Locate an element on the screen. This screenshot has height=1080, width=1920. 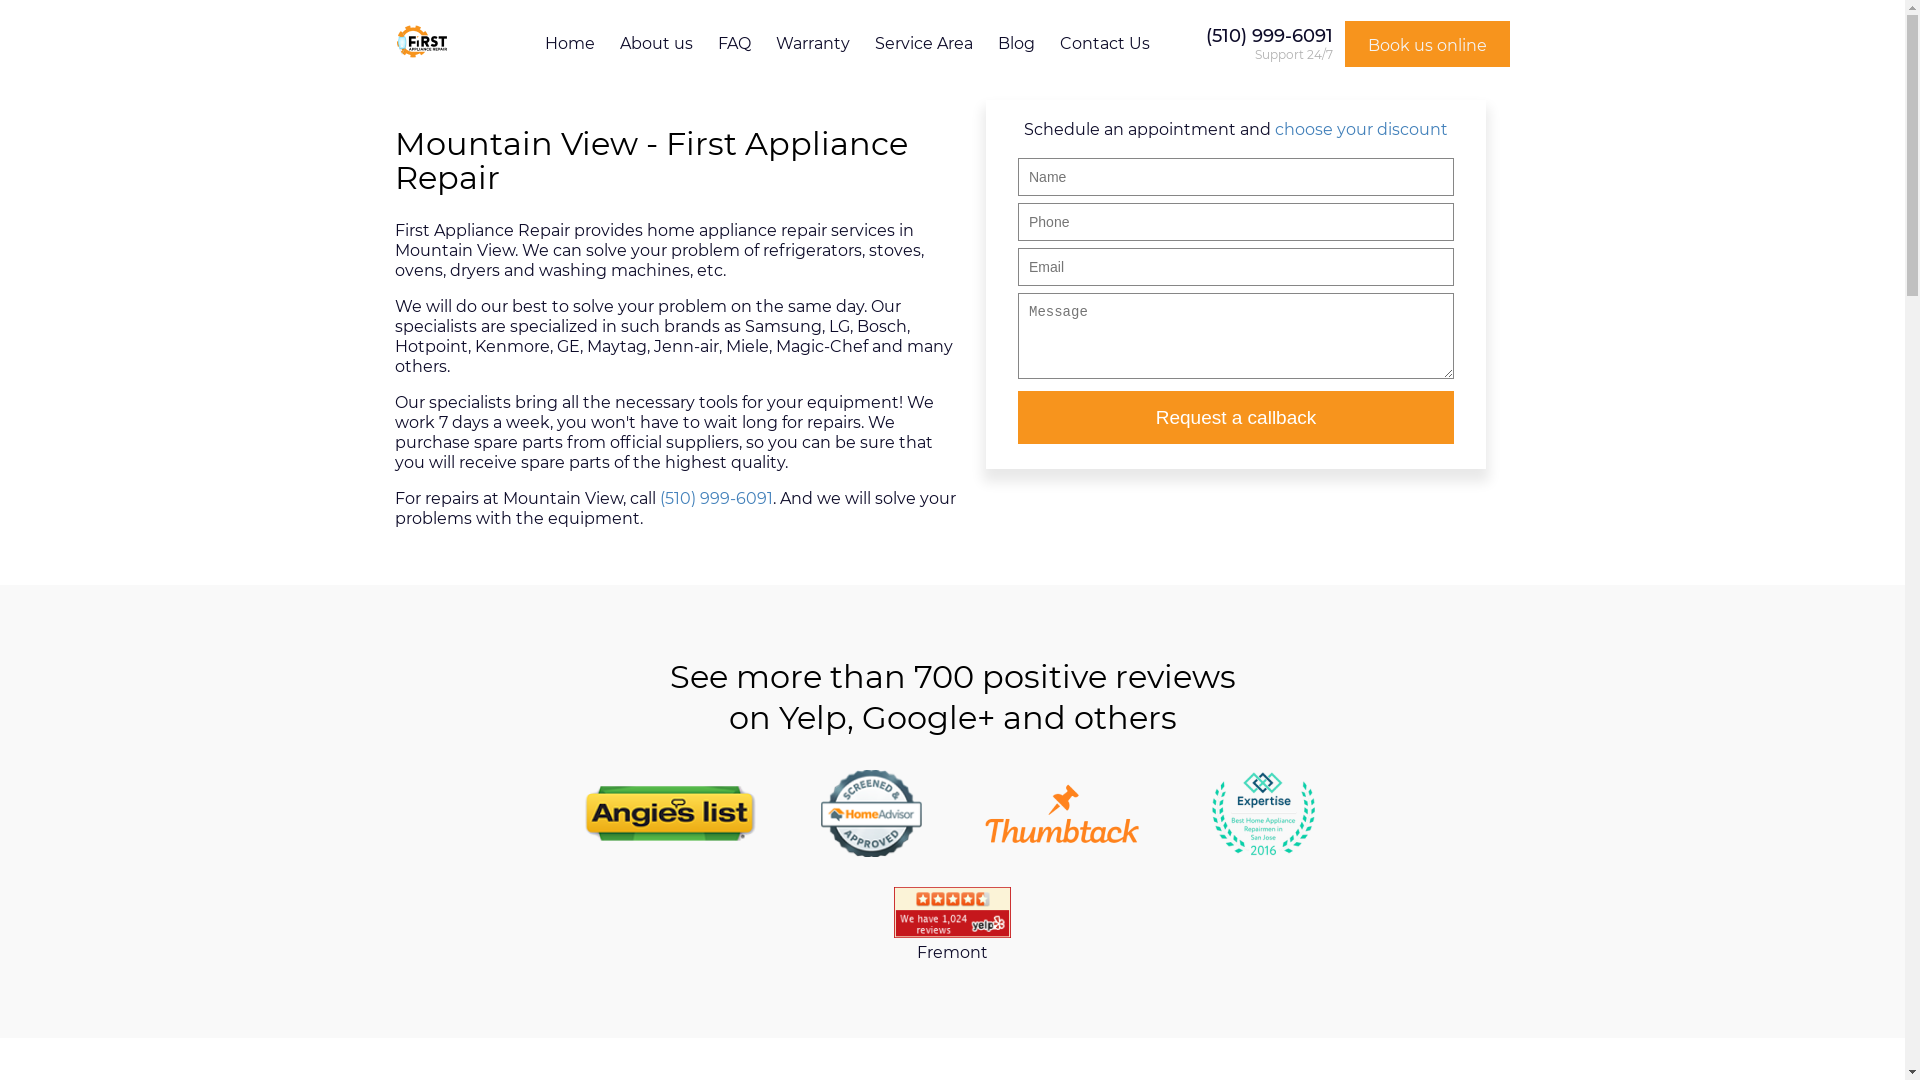
Warranty is located at coordinates (813, 44).